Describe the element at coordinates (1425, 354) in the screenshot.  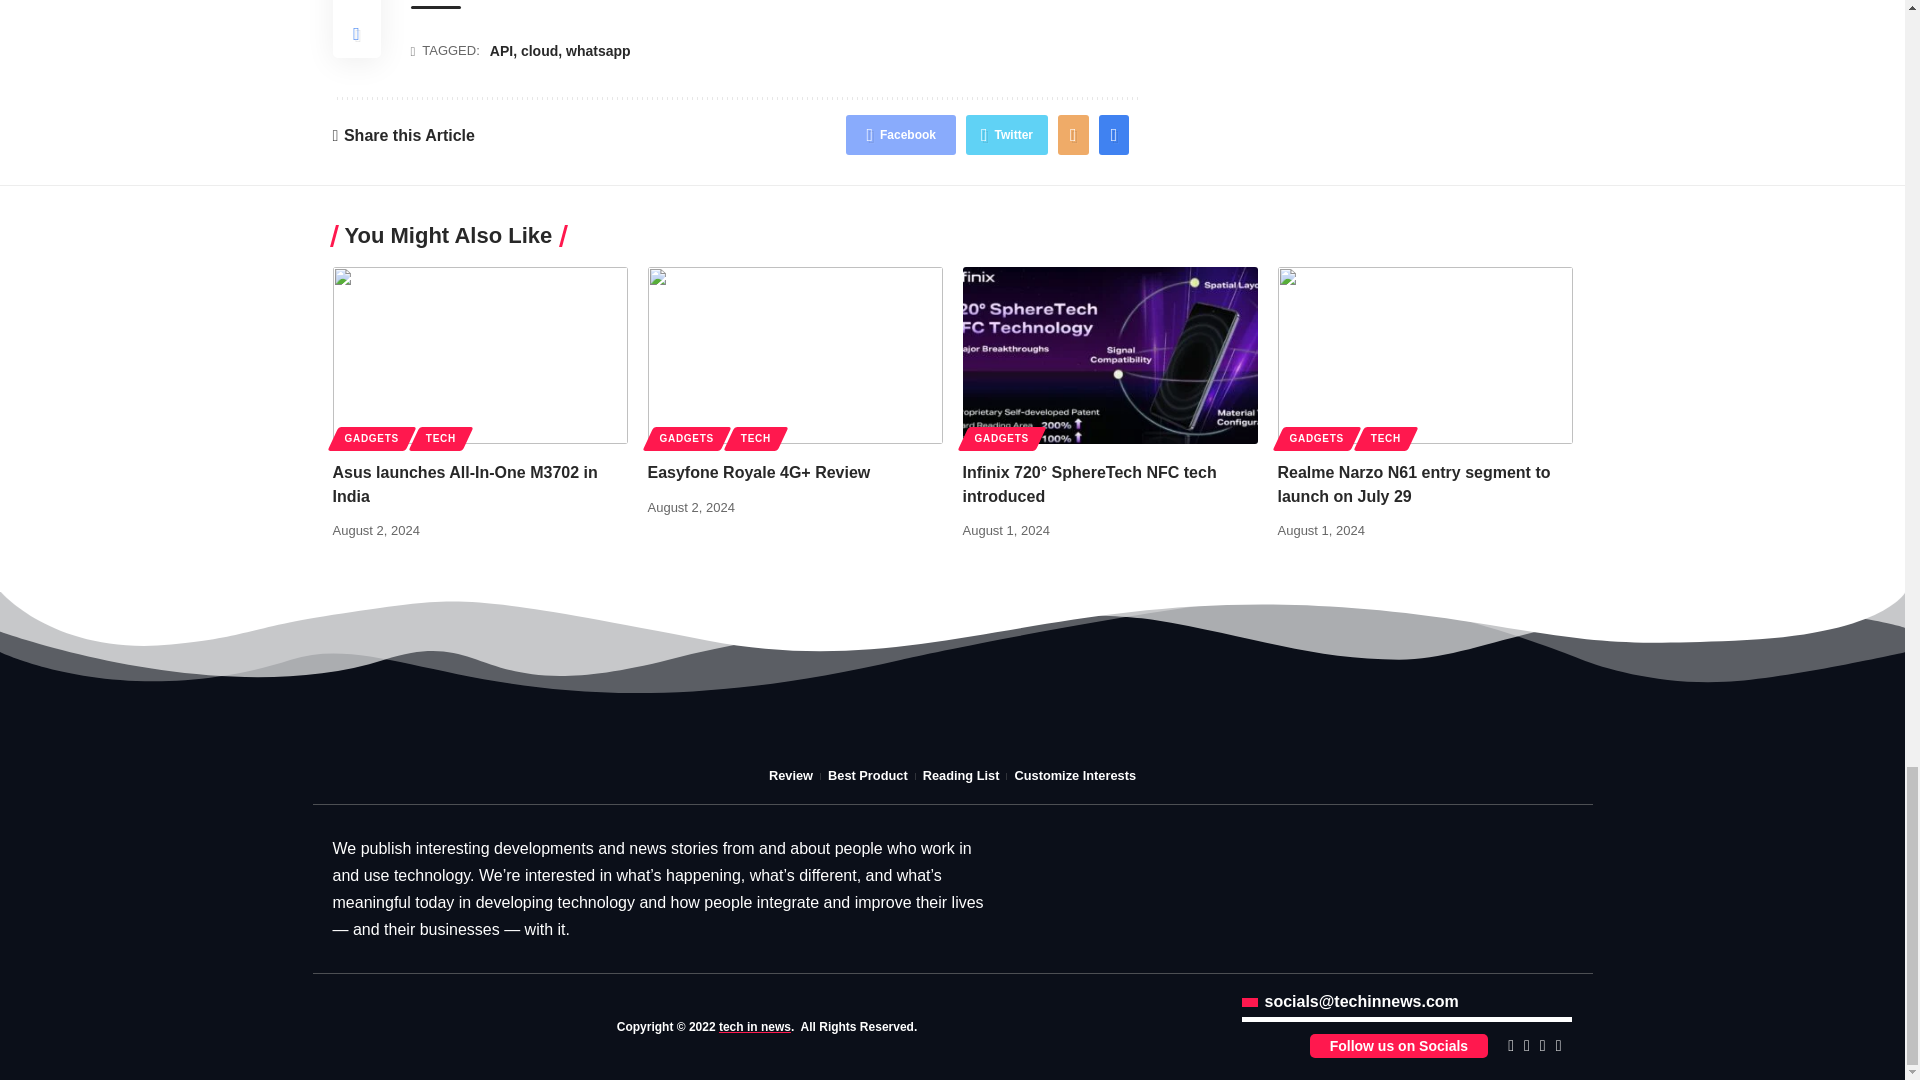
I see `Realme Narzo N61 entry segment to launch on July 29` at that location.